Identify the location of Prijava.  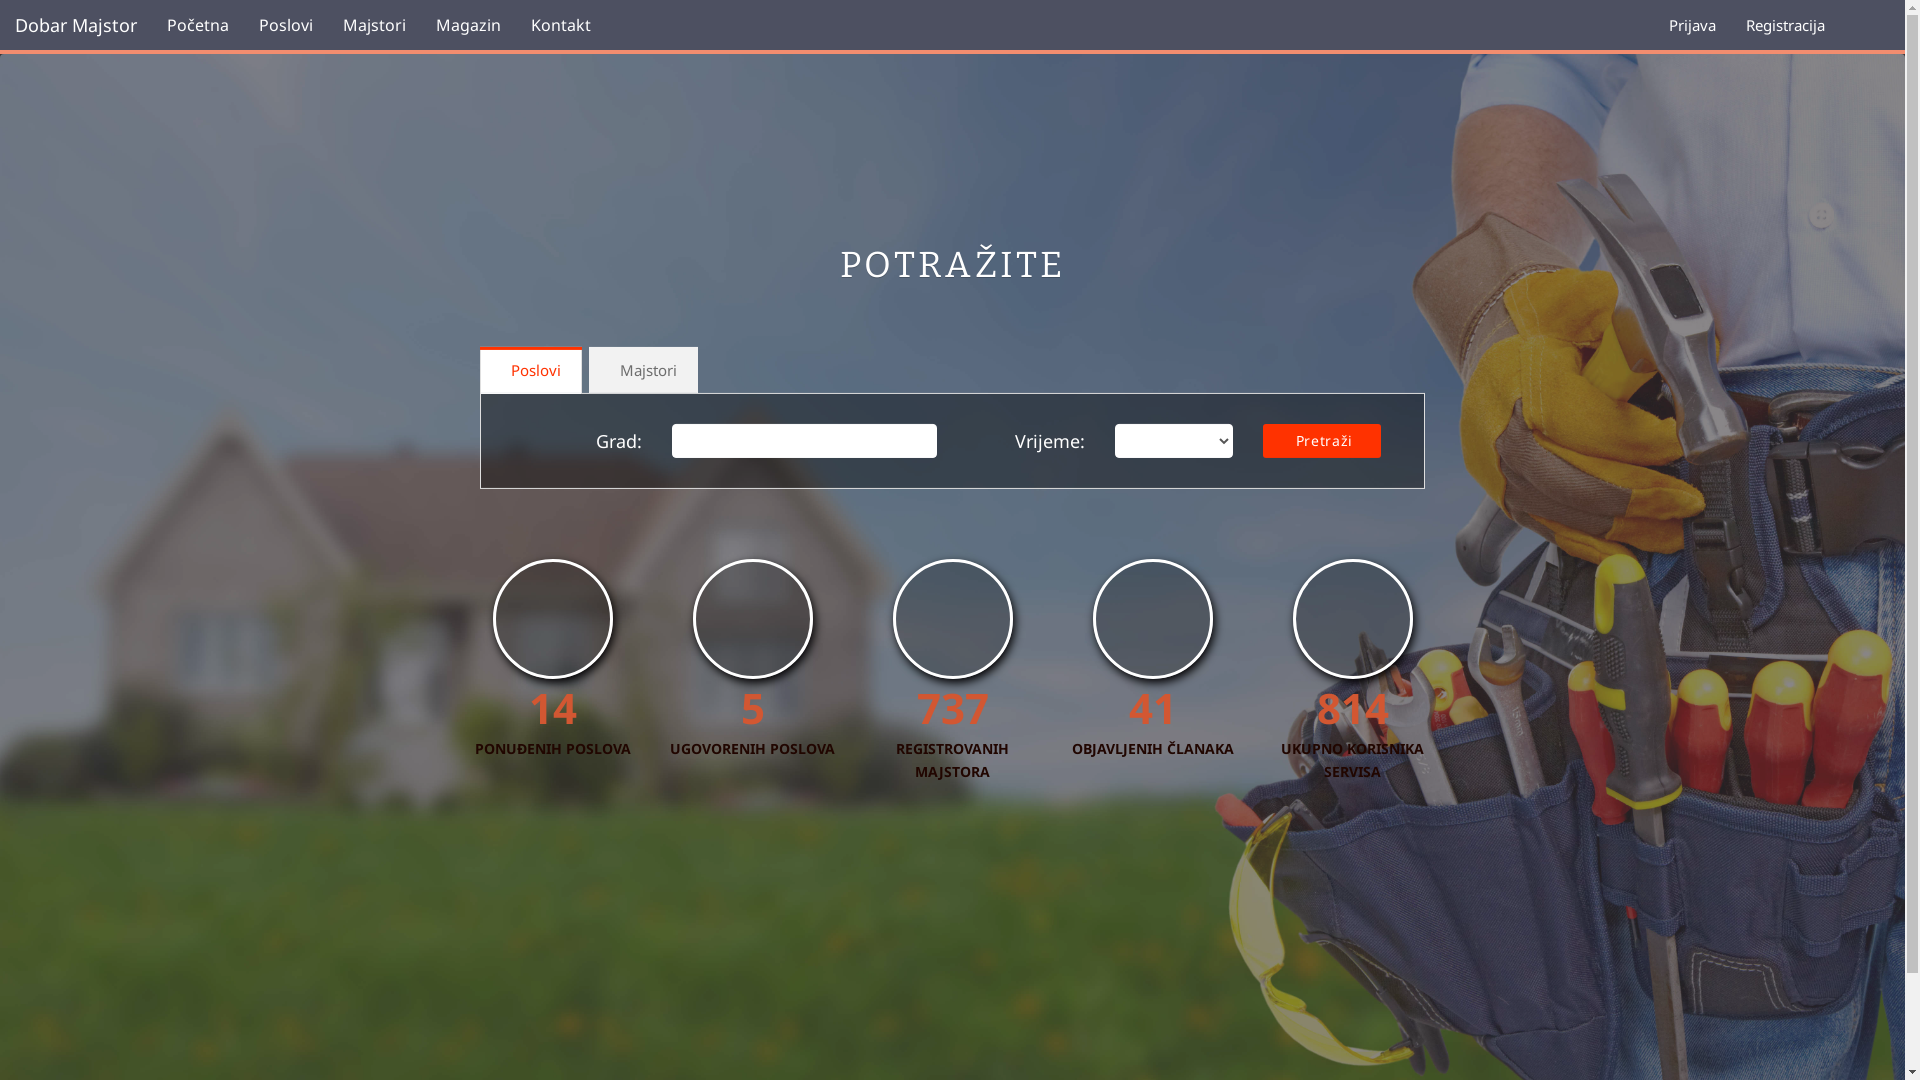
(1692, 25).